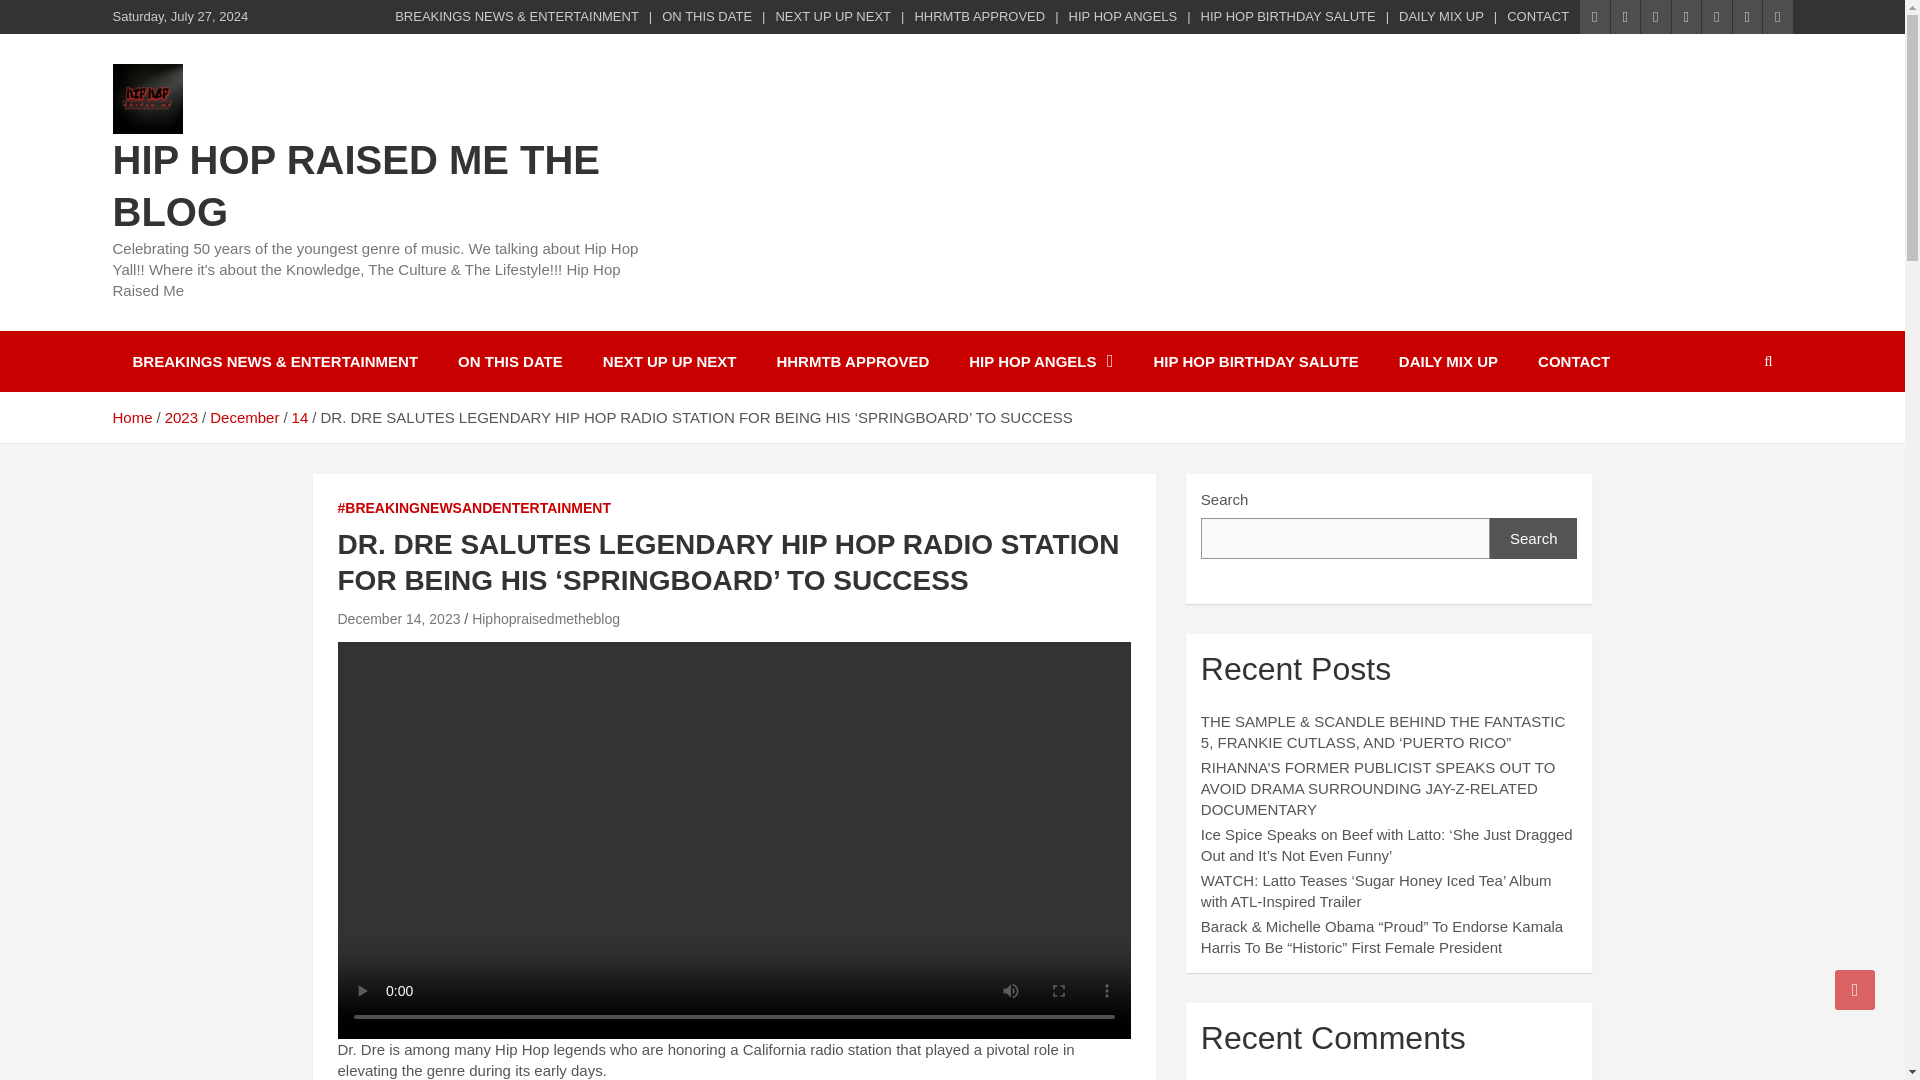 This screenshot has height=1080, width=1920. I want to click on HIP HOP BIRTHDAY SALUTE, so click(1288, 16).